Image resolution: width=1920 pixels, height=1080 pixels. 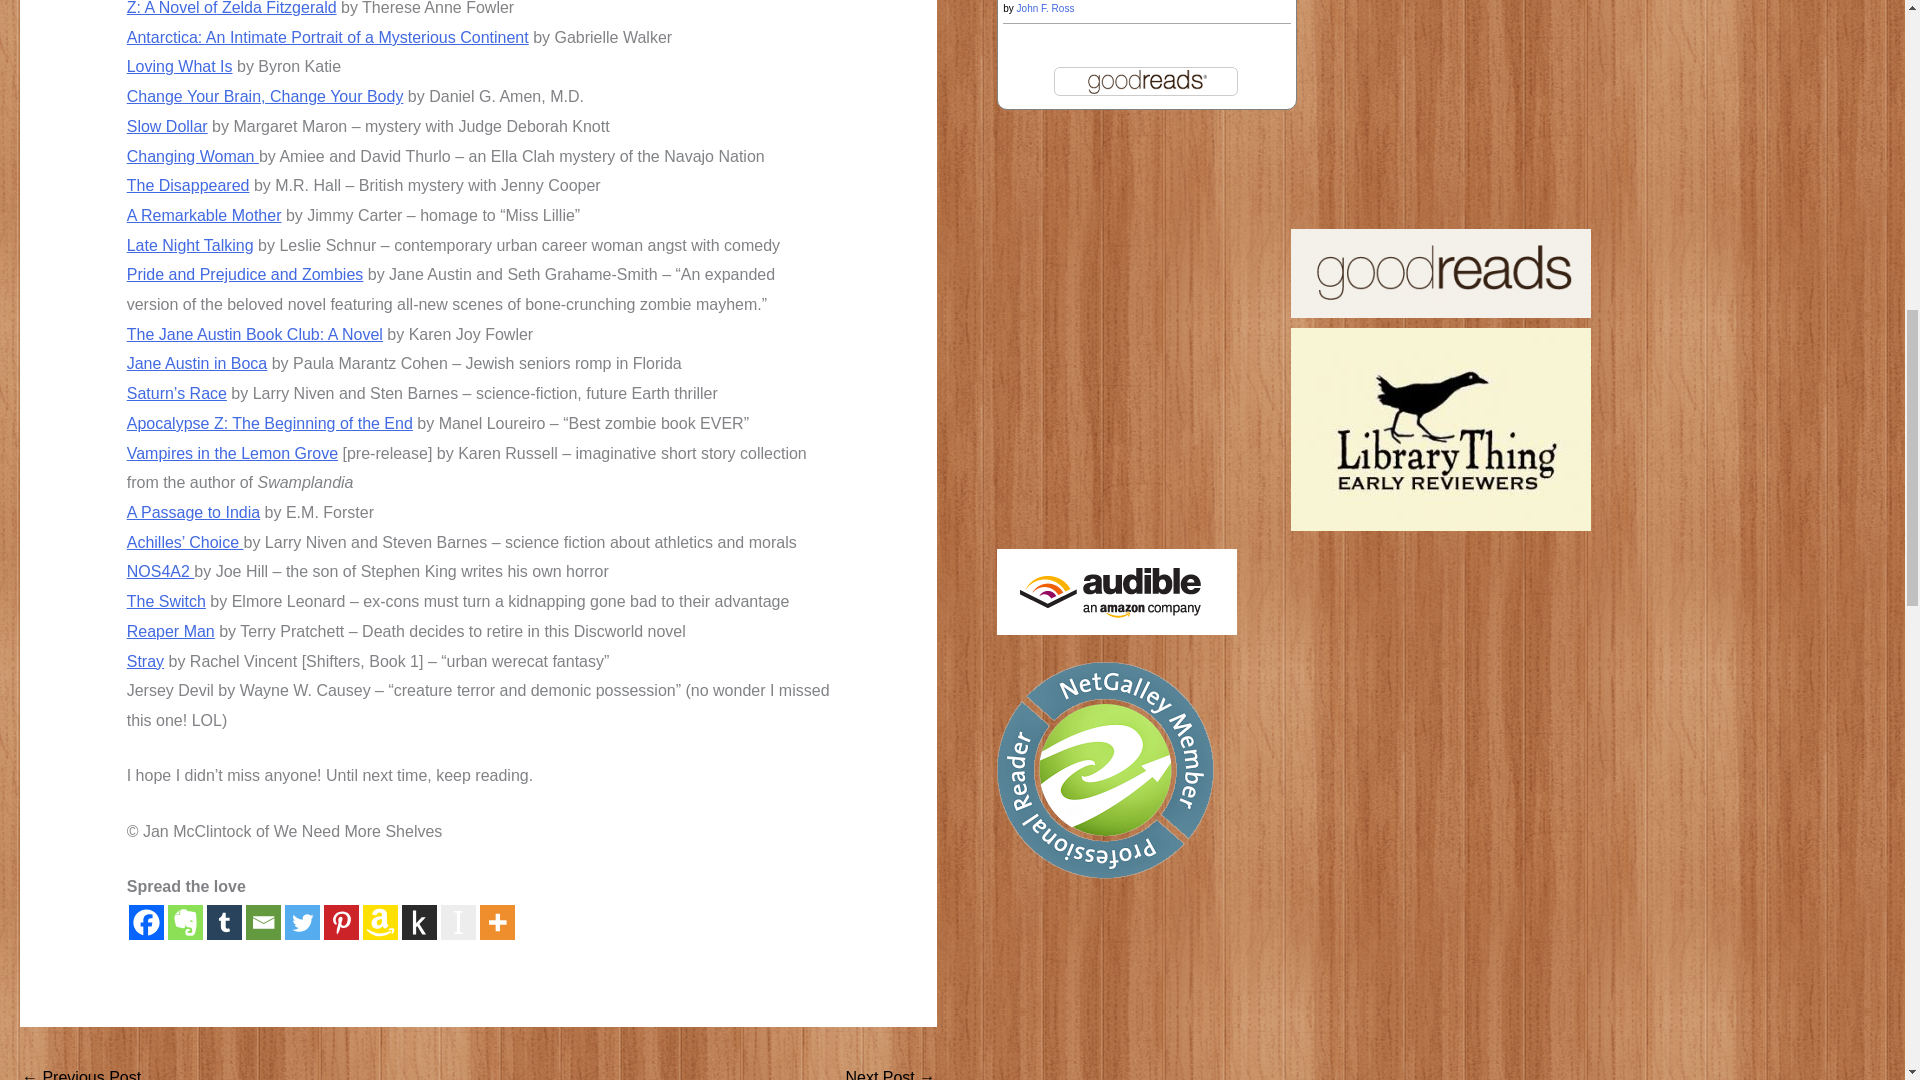 What do you see at coordinates (232, 8) in the screenshot?
I see `Z: A Novel of Zelda Fitzgerald` at bounding box center [232, 8].